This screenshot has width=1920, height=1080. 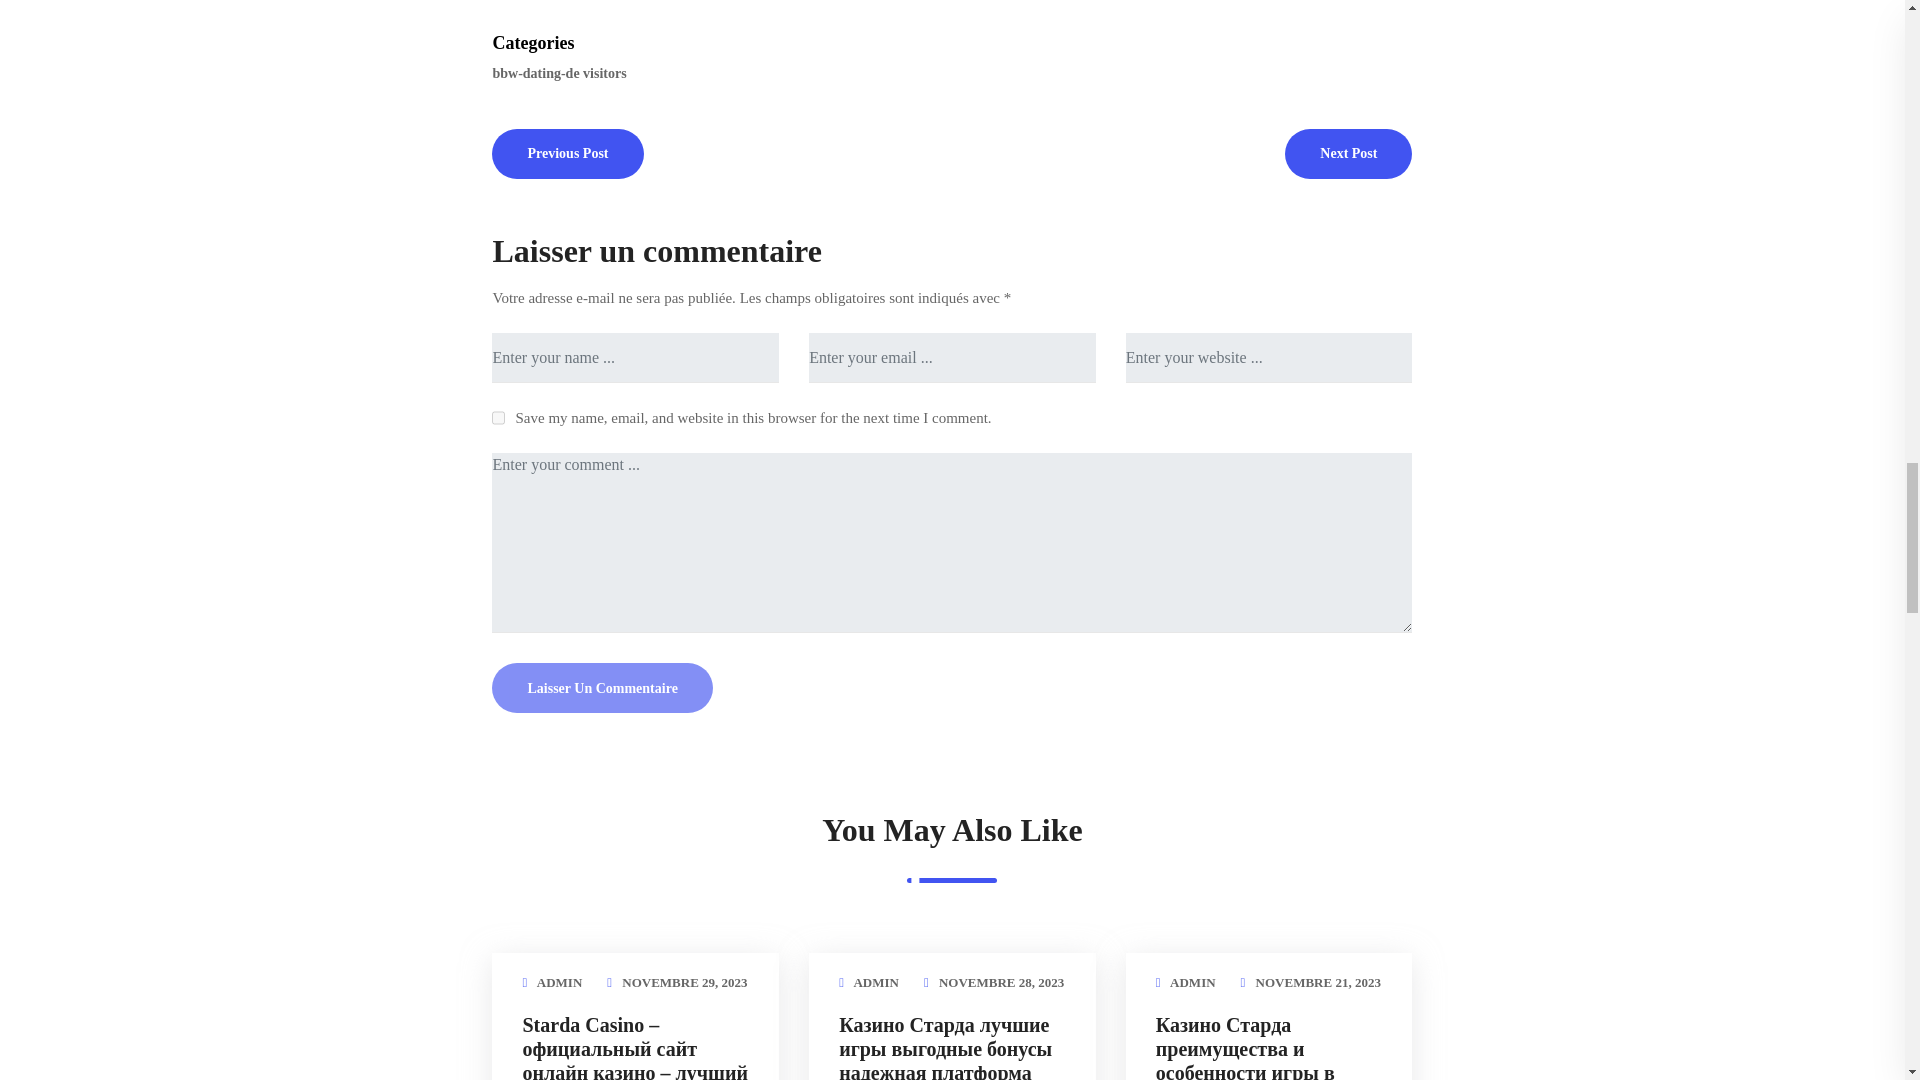 What do you see at coordinates (684, 982) in the screenshot?
I see `NOVEMBRE 29, 2023` at bounding box center [684, 982].